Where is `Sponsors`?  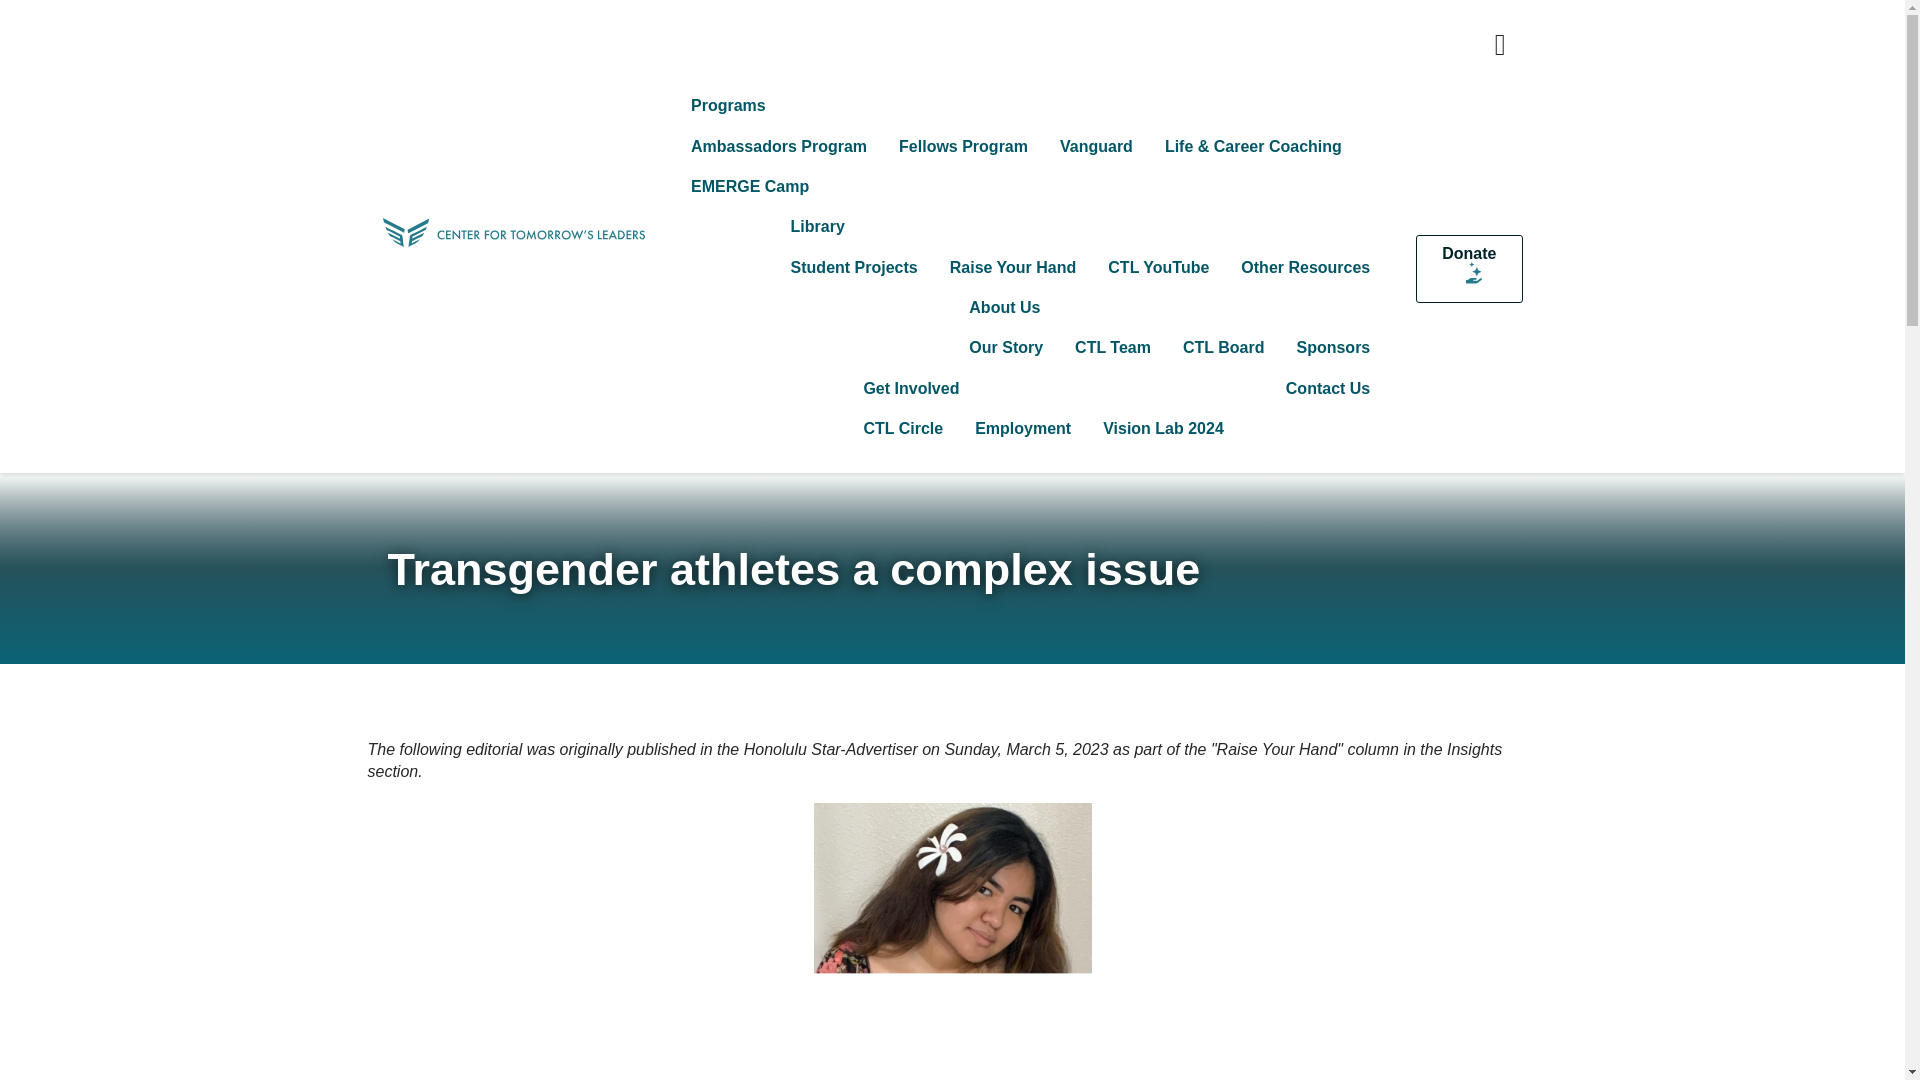
Sponsors is located at coordinates (1333, 349).